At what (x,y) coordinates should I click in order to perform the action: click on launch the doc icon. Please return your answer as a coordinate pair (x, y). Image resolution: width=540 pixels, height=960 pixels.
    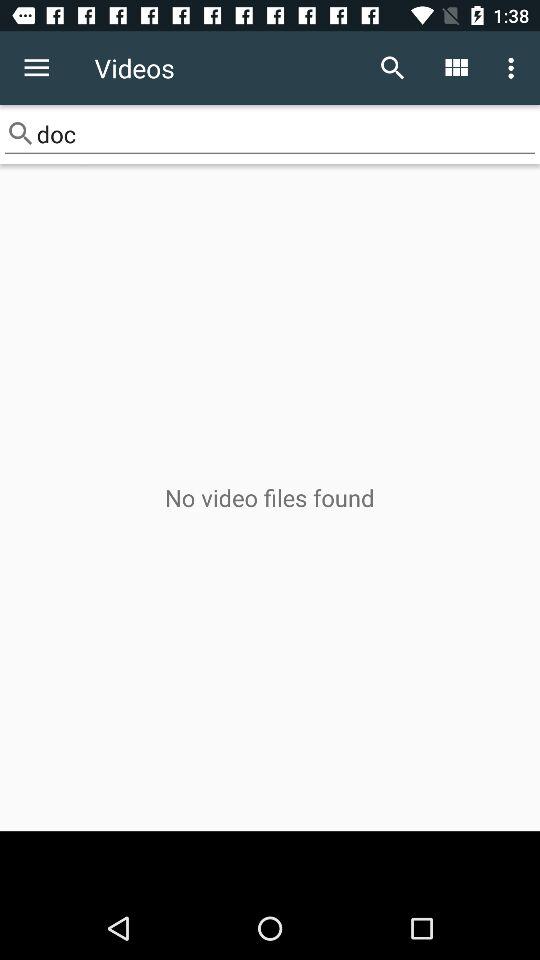
    Looking at the image, I should click on (270, 134).